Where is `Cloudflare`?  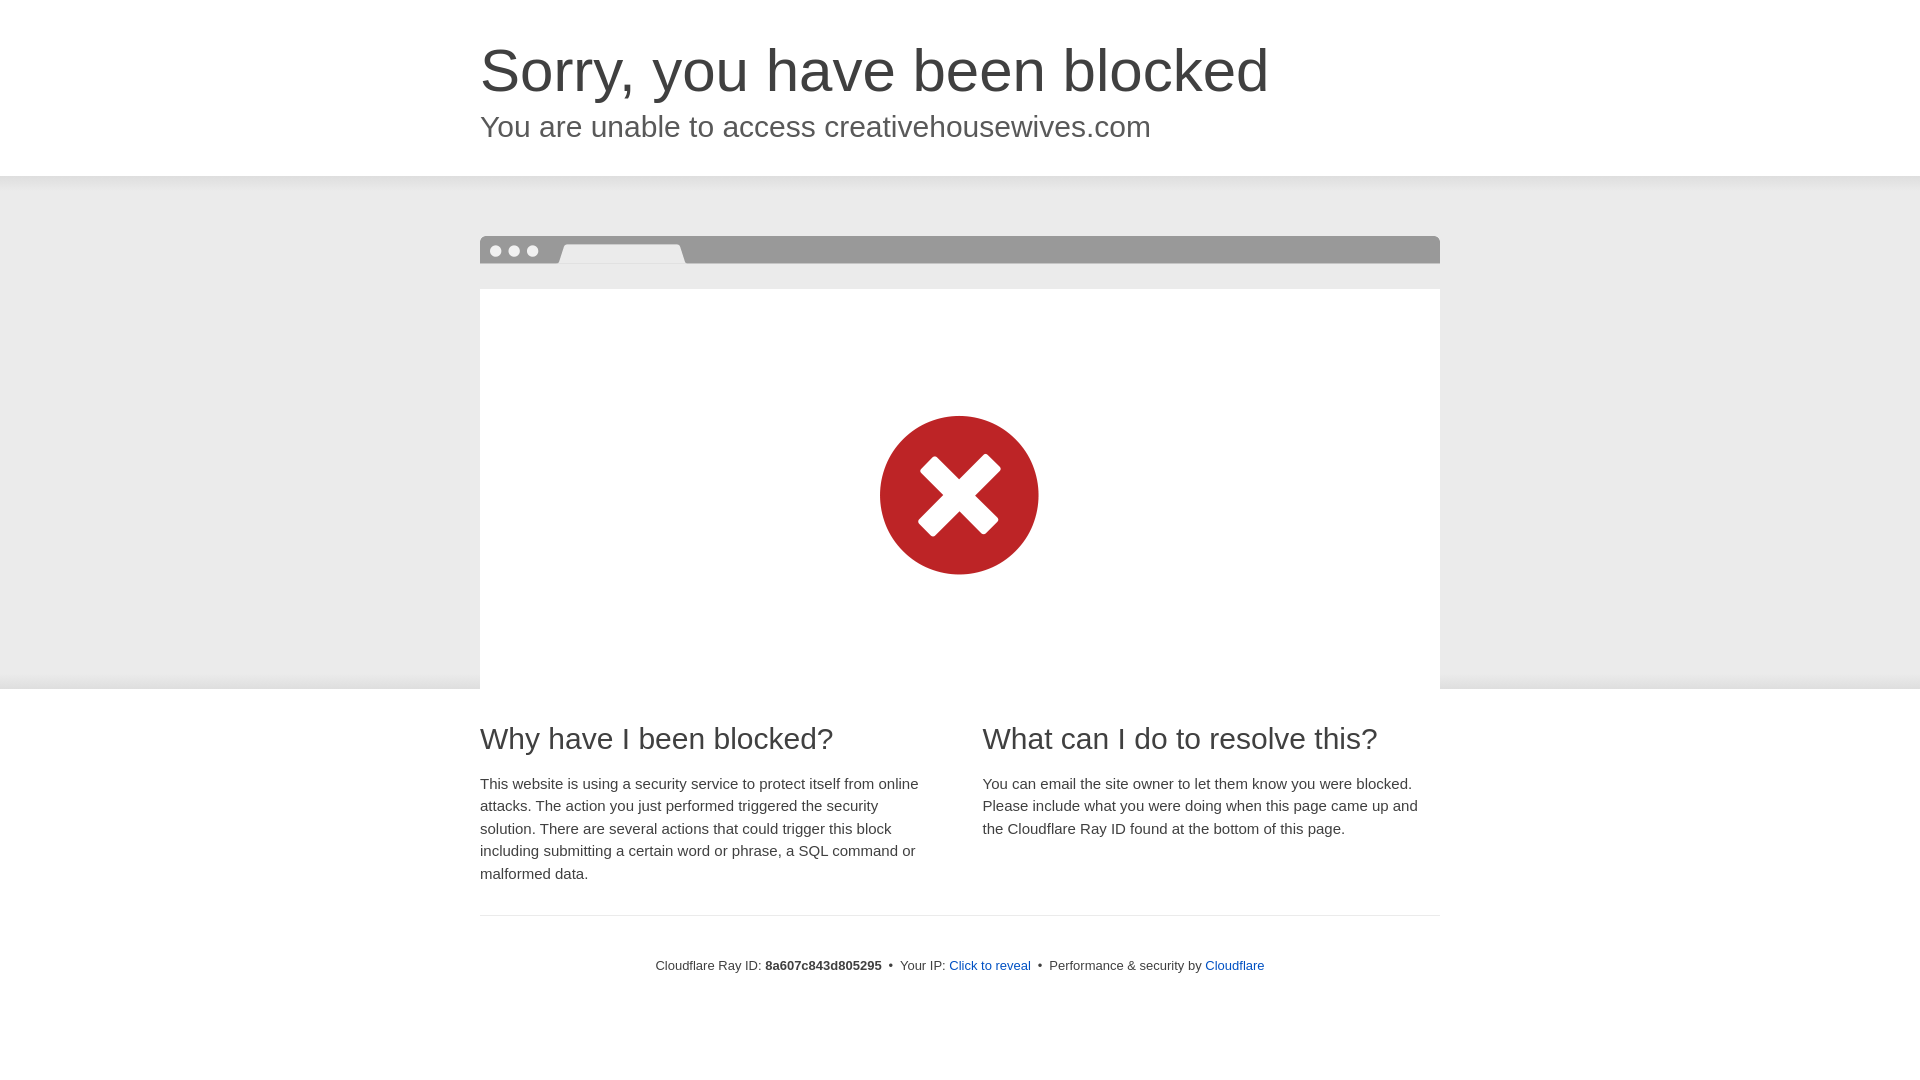
Cloudflare is located at coordinates (1234, 965).